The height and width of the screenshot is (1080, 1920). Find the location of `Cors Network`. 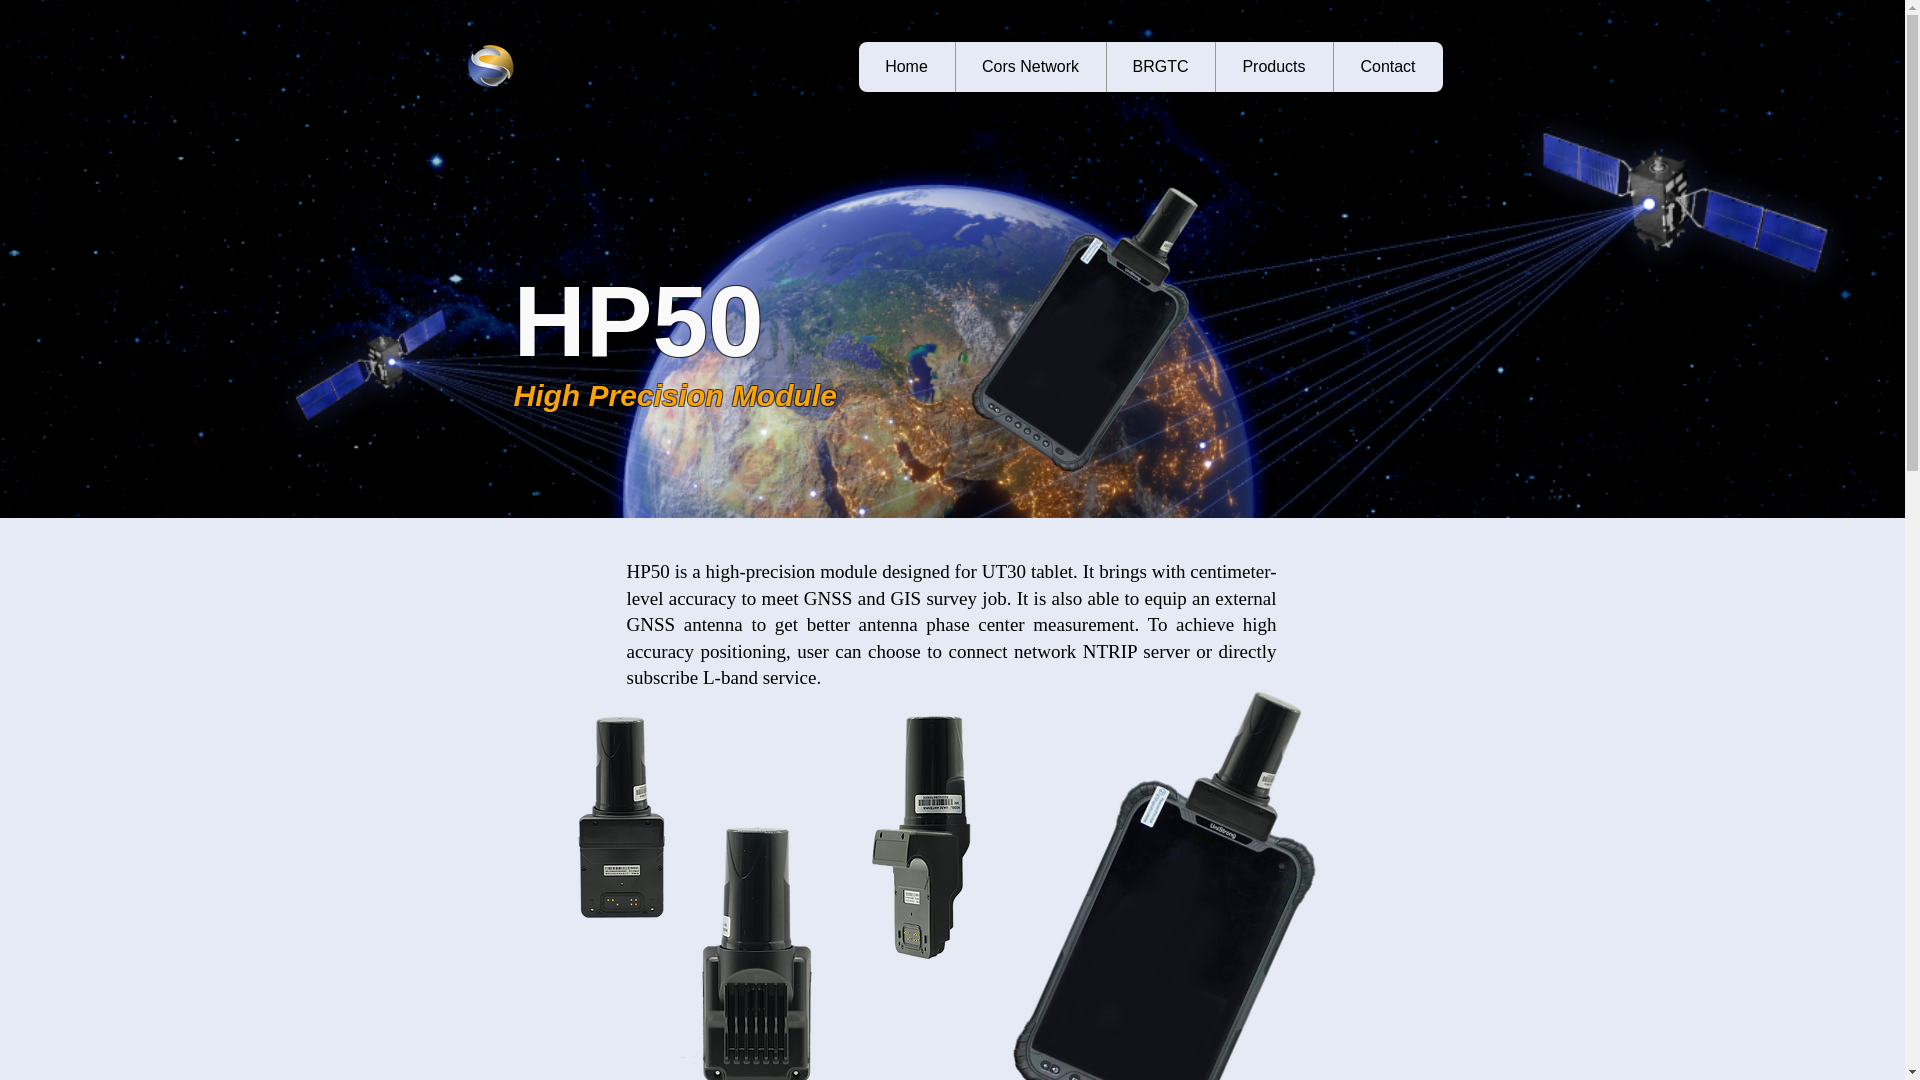

Cors Network is located at coordinates (1030, 66).